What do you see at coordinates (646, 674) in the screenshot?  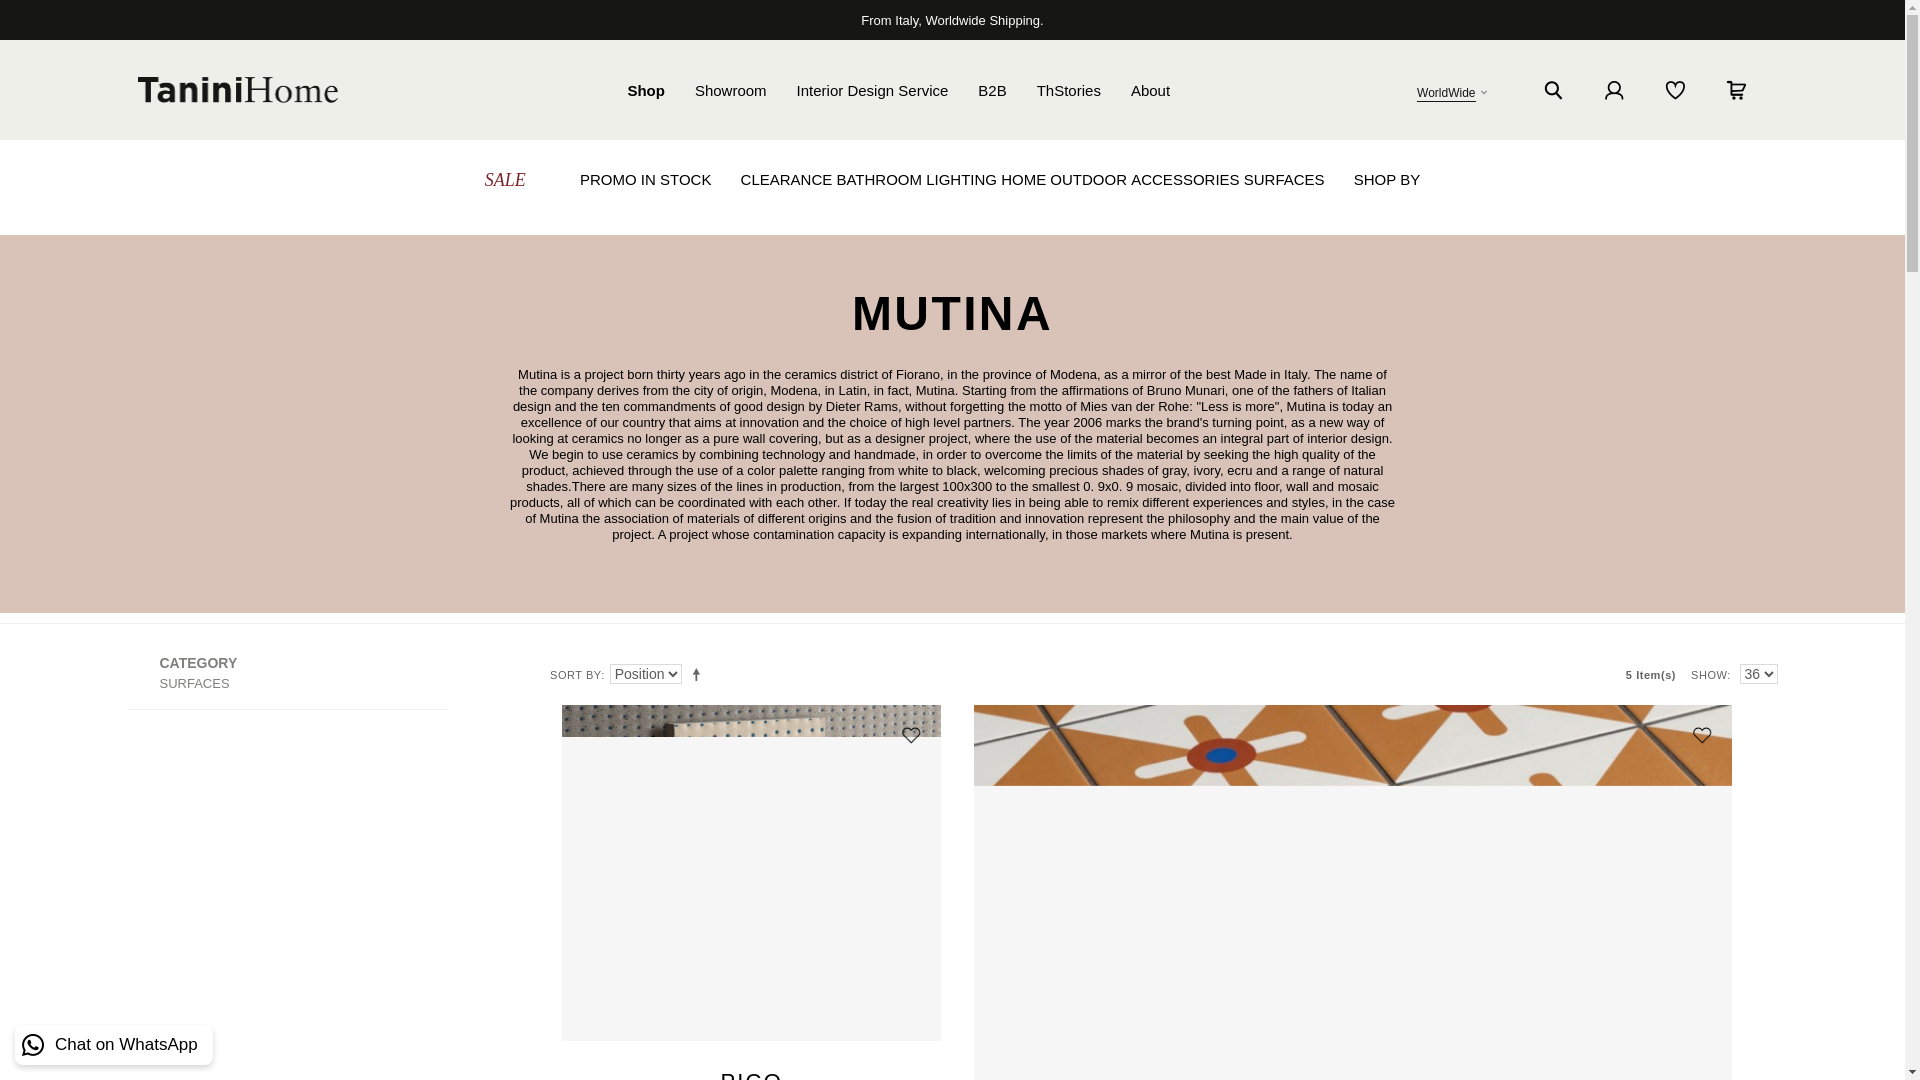 I see `Sort By` at bounding box center [646, 674].